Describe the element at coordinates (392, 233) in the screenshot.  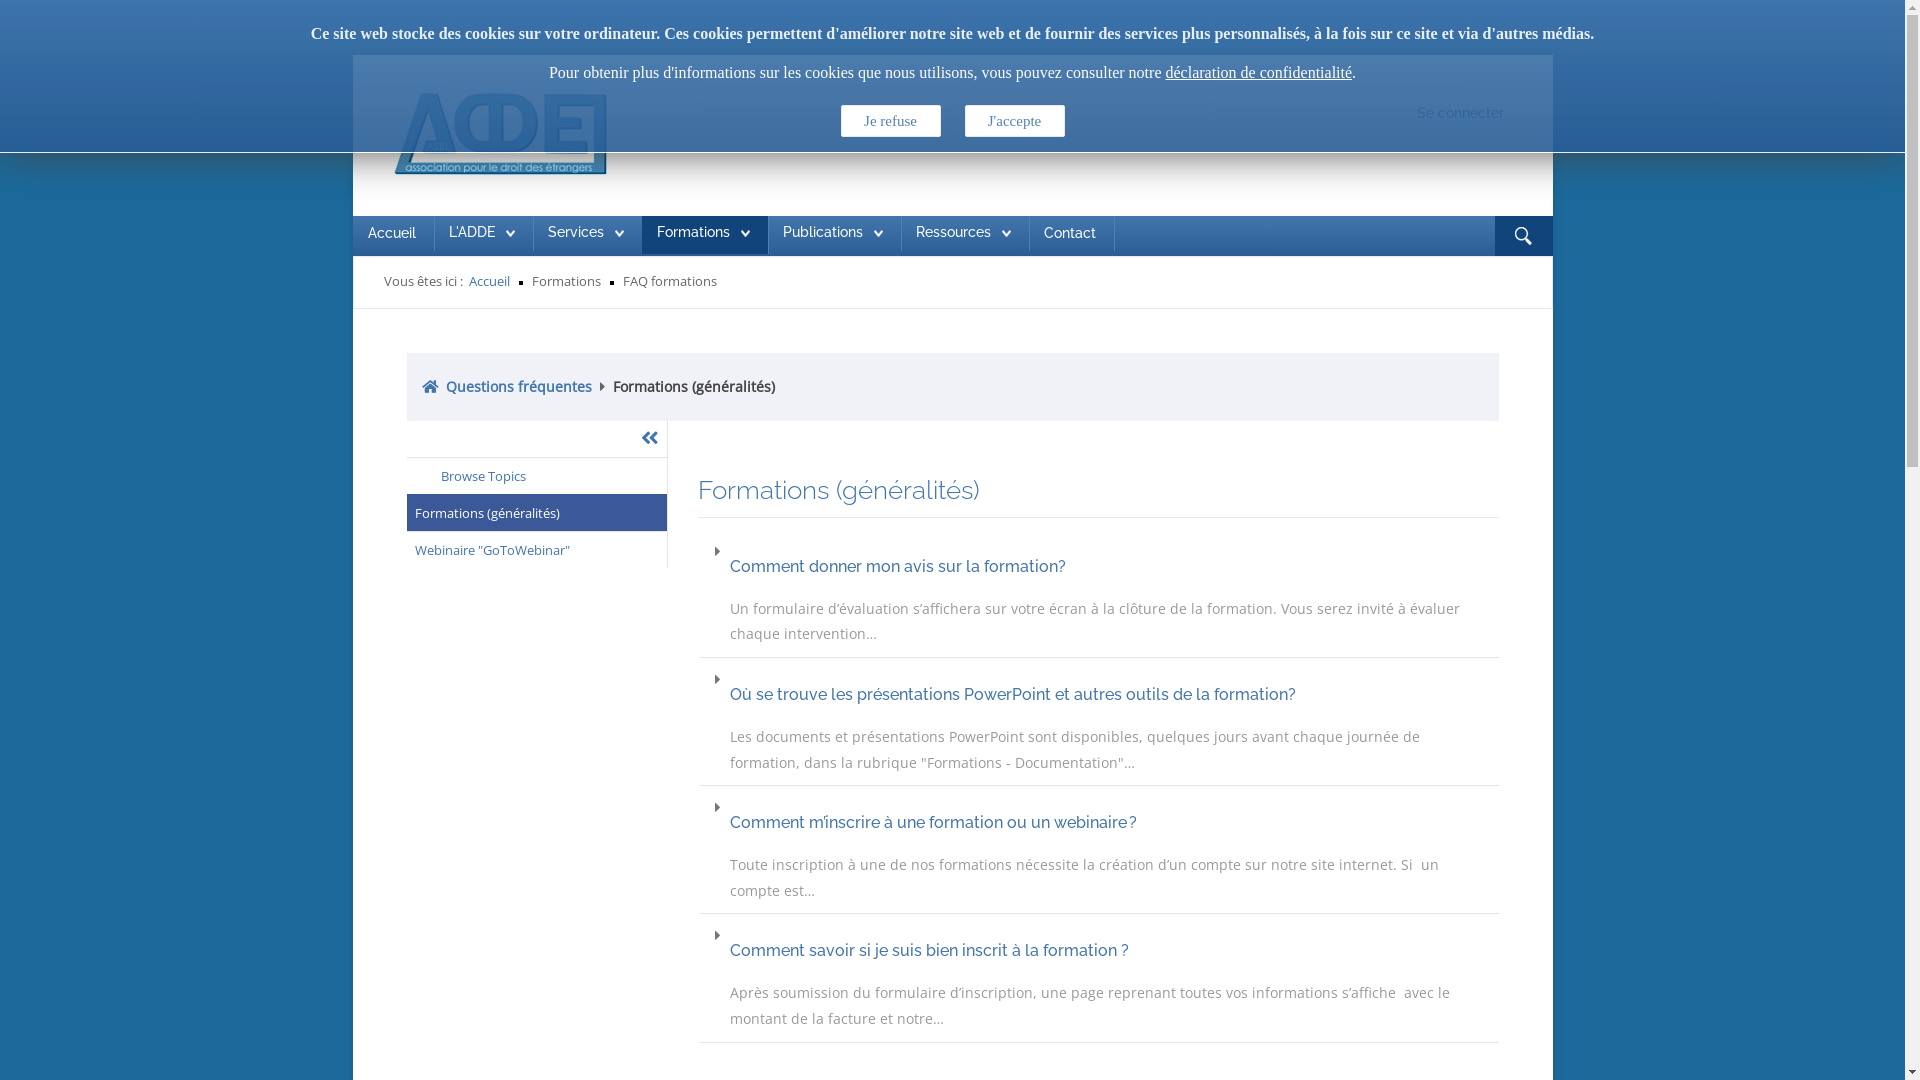
I see `Accueil` at that location.